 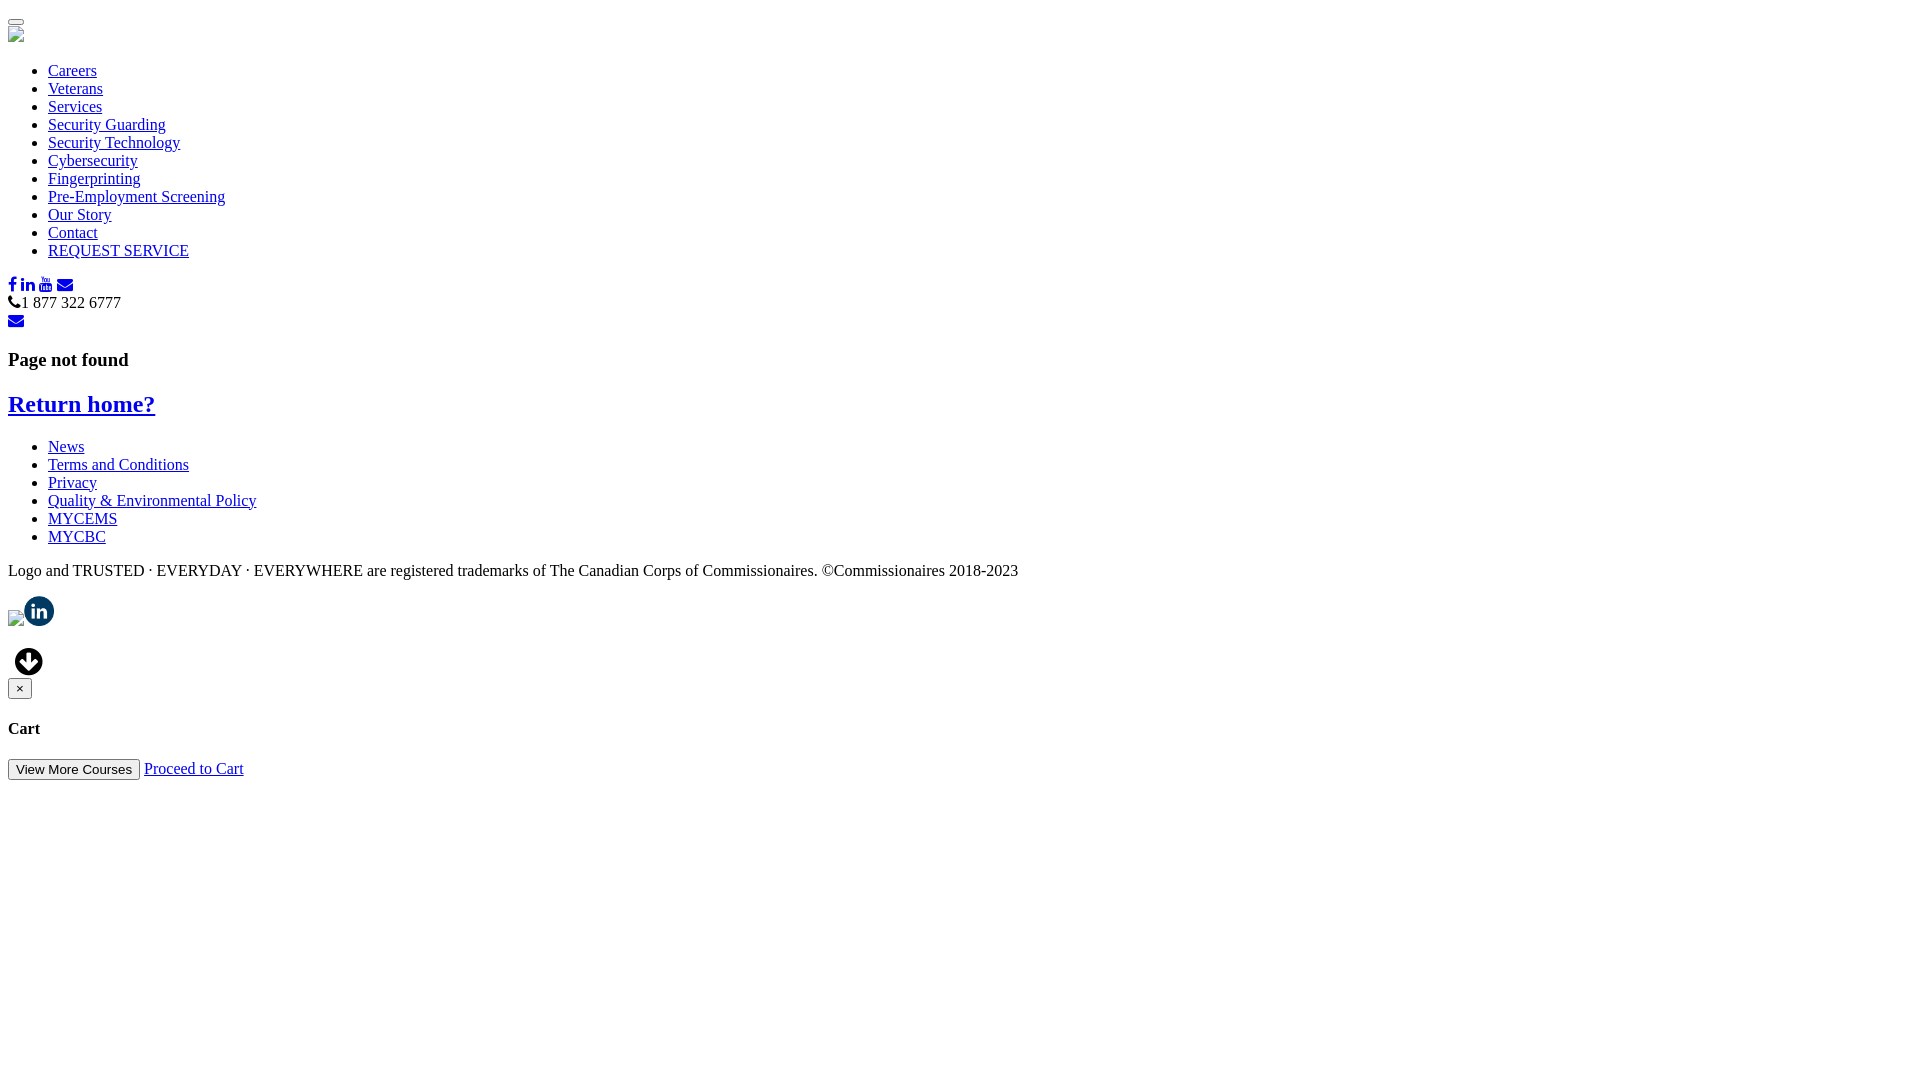 What do you see at coordinates (75, 106) in the screenshot?
I see `Services` at bounding box center [75, 106].